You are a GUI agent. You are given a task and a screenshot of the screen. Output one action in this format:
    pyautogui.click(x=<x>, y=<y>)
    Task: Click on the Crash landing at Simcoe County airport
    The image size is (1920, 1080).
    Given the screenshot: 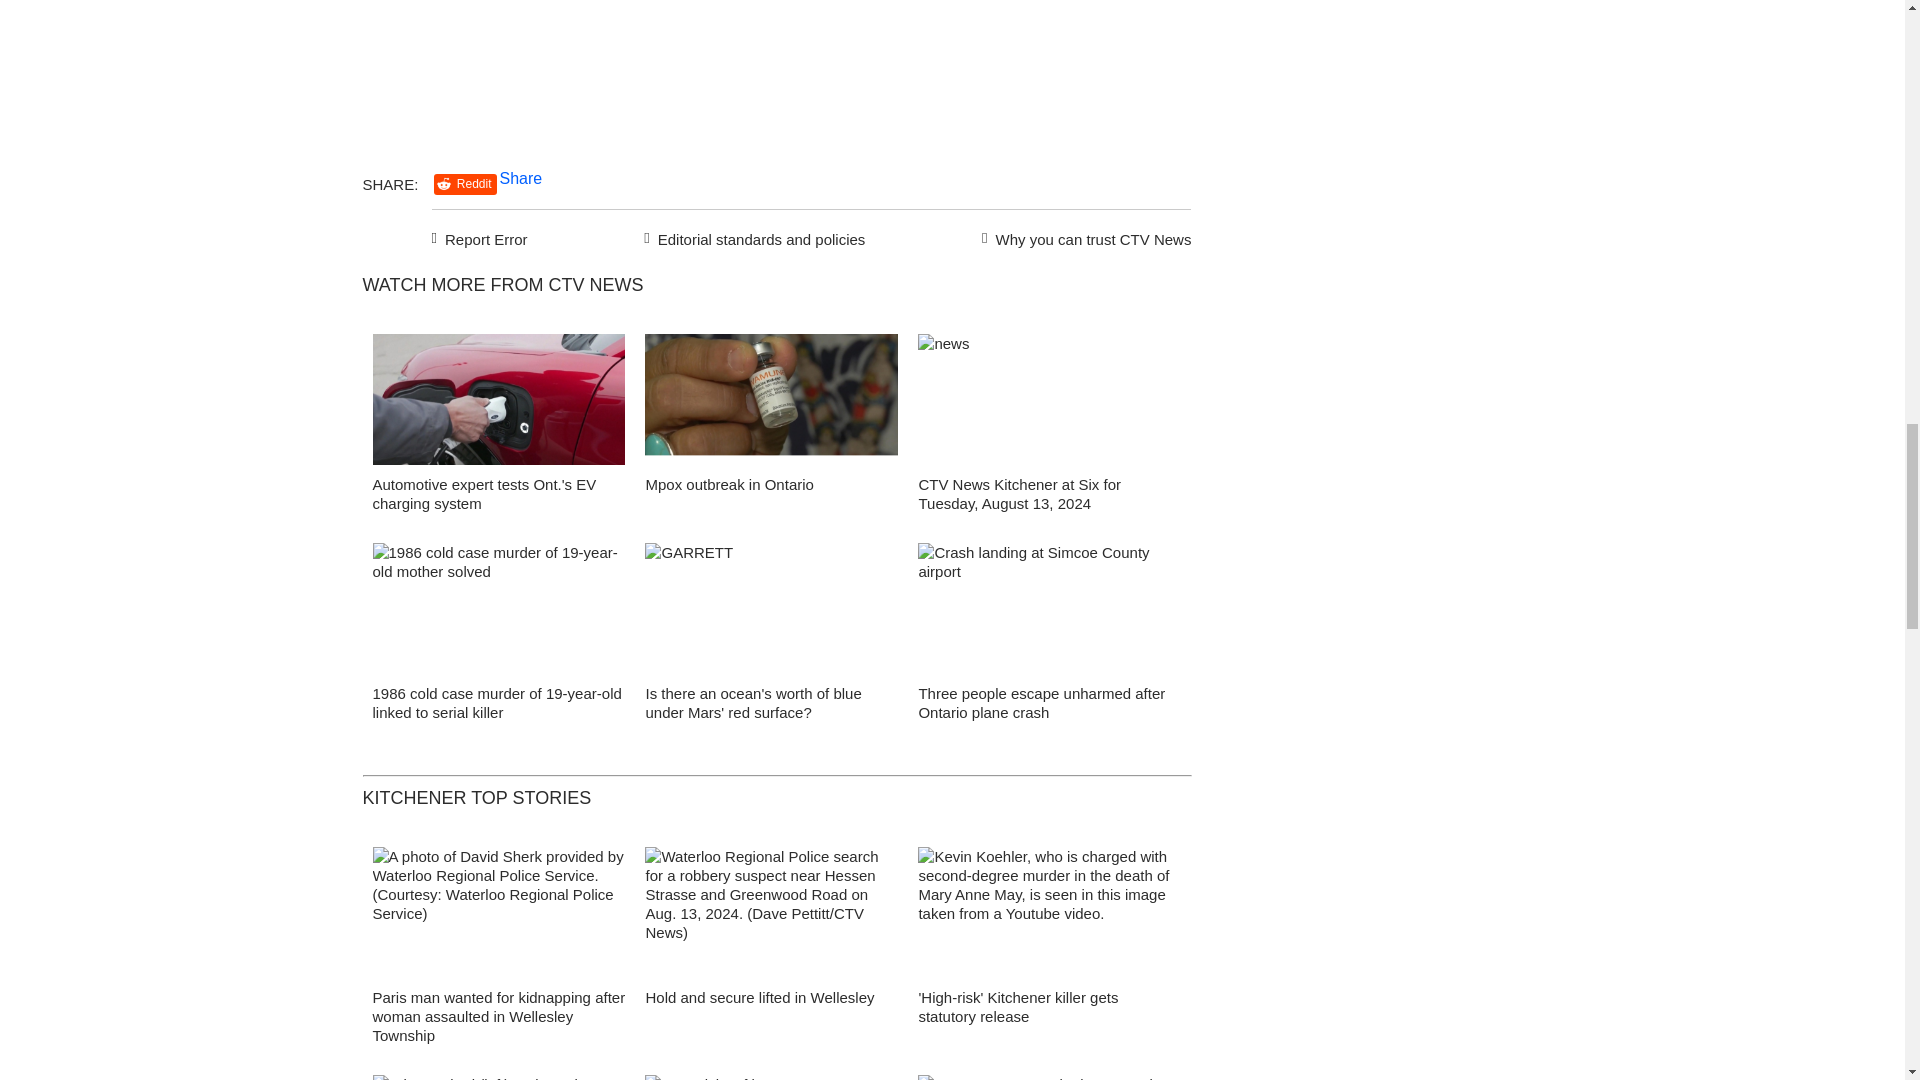 What is the action you would take?
    pyautogui.click(x=1044, y=614)
    